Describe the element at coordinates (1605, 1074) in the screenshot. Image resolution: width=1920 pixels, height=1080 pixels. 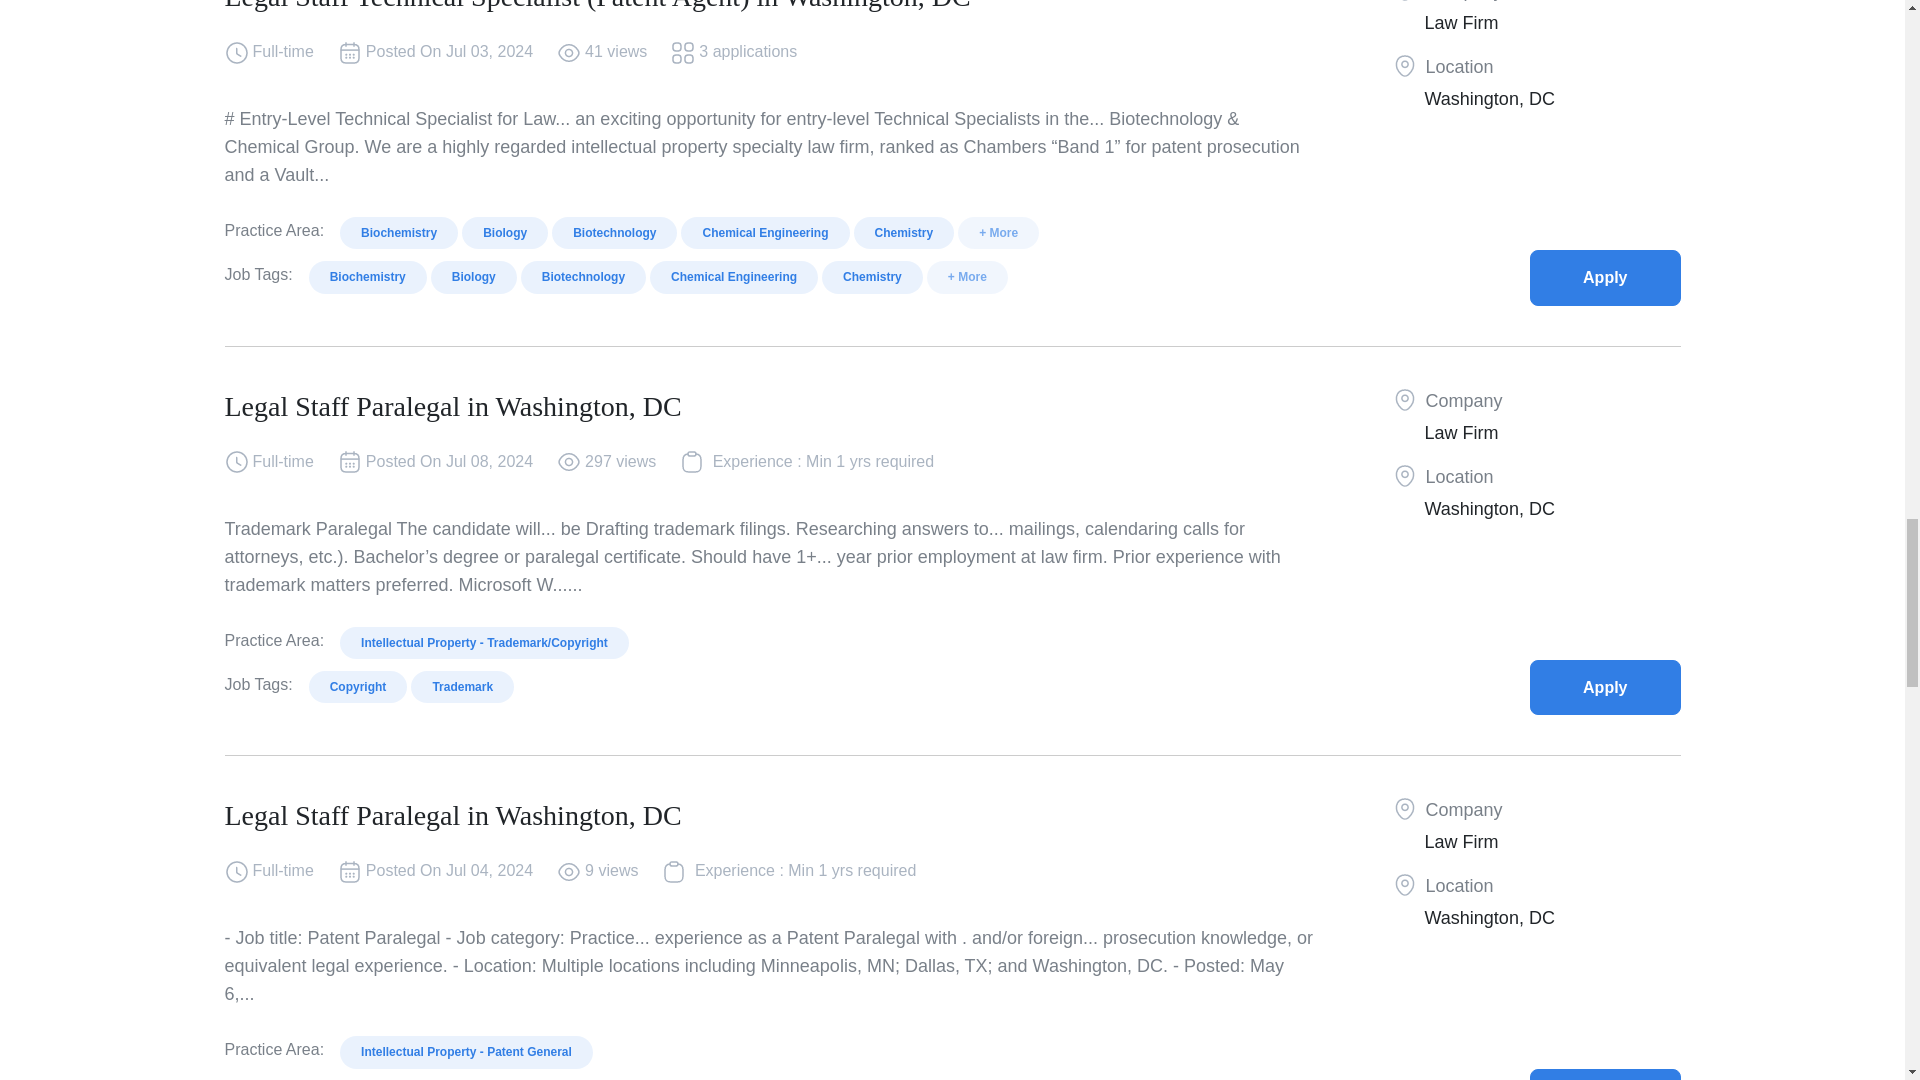
I see `Legal Staff Paralegal in Washington, DC` at that location.